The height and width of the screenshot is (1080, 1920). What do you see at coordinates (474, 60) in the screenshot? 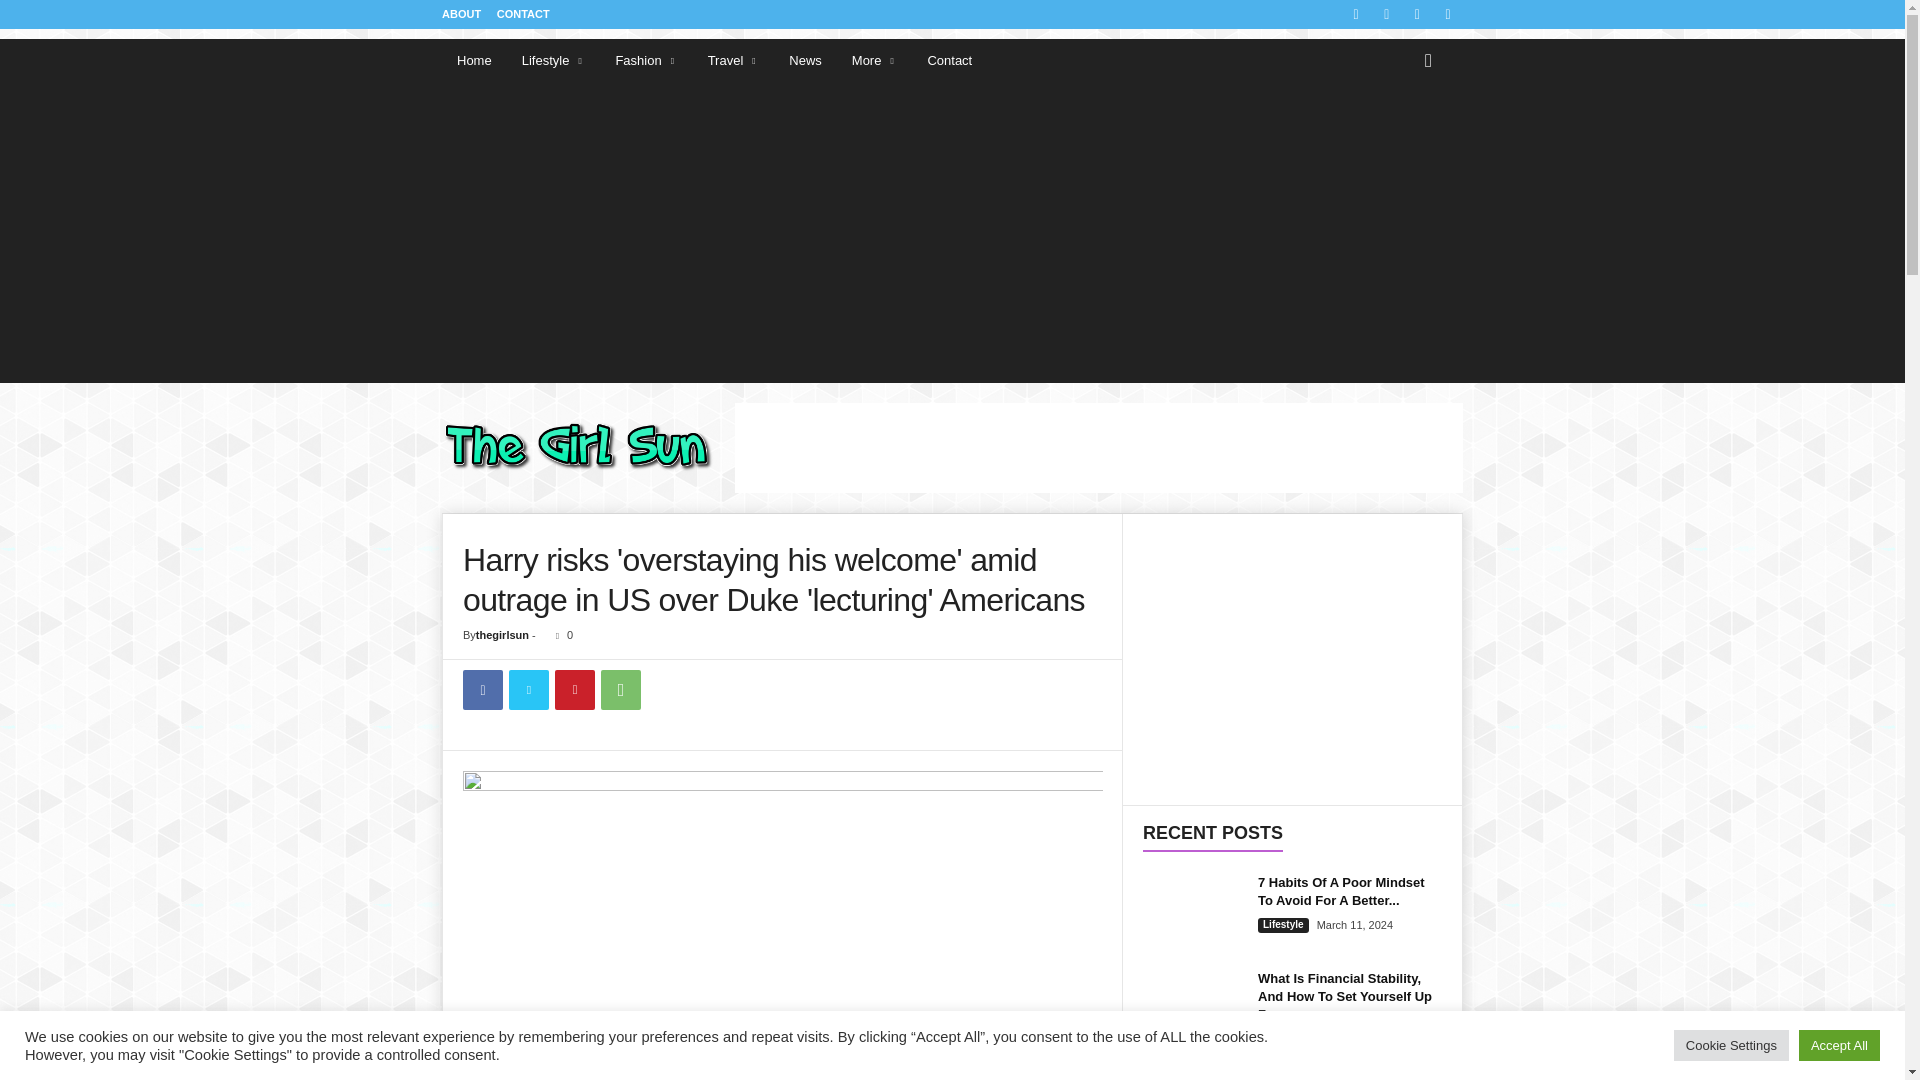
I see `Home` at bounding box center [474, 60].